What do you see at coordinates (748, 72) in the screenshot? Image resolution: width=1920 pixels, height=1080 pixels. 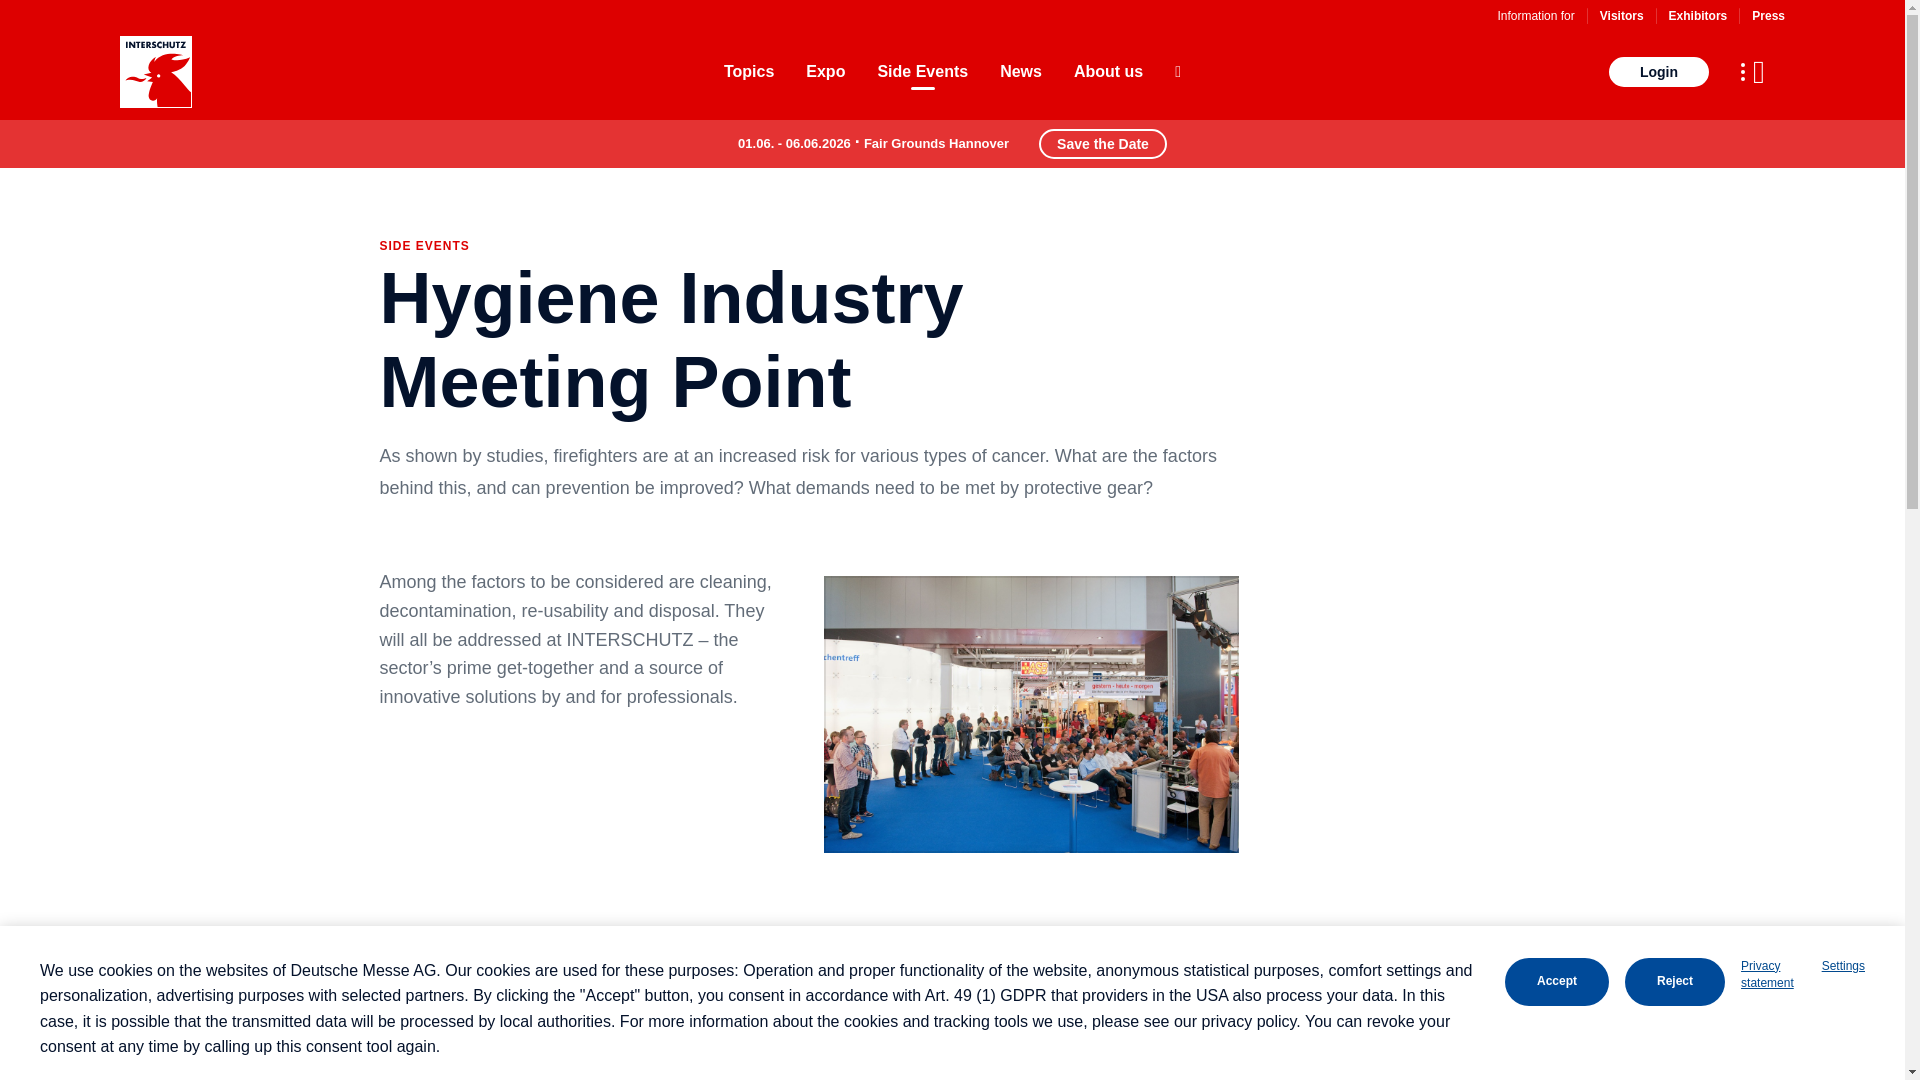 I see `Topics` at bounding box center [748, 72].